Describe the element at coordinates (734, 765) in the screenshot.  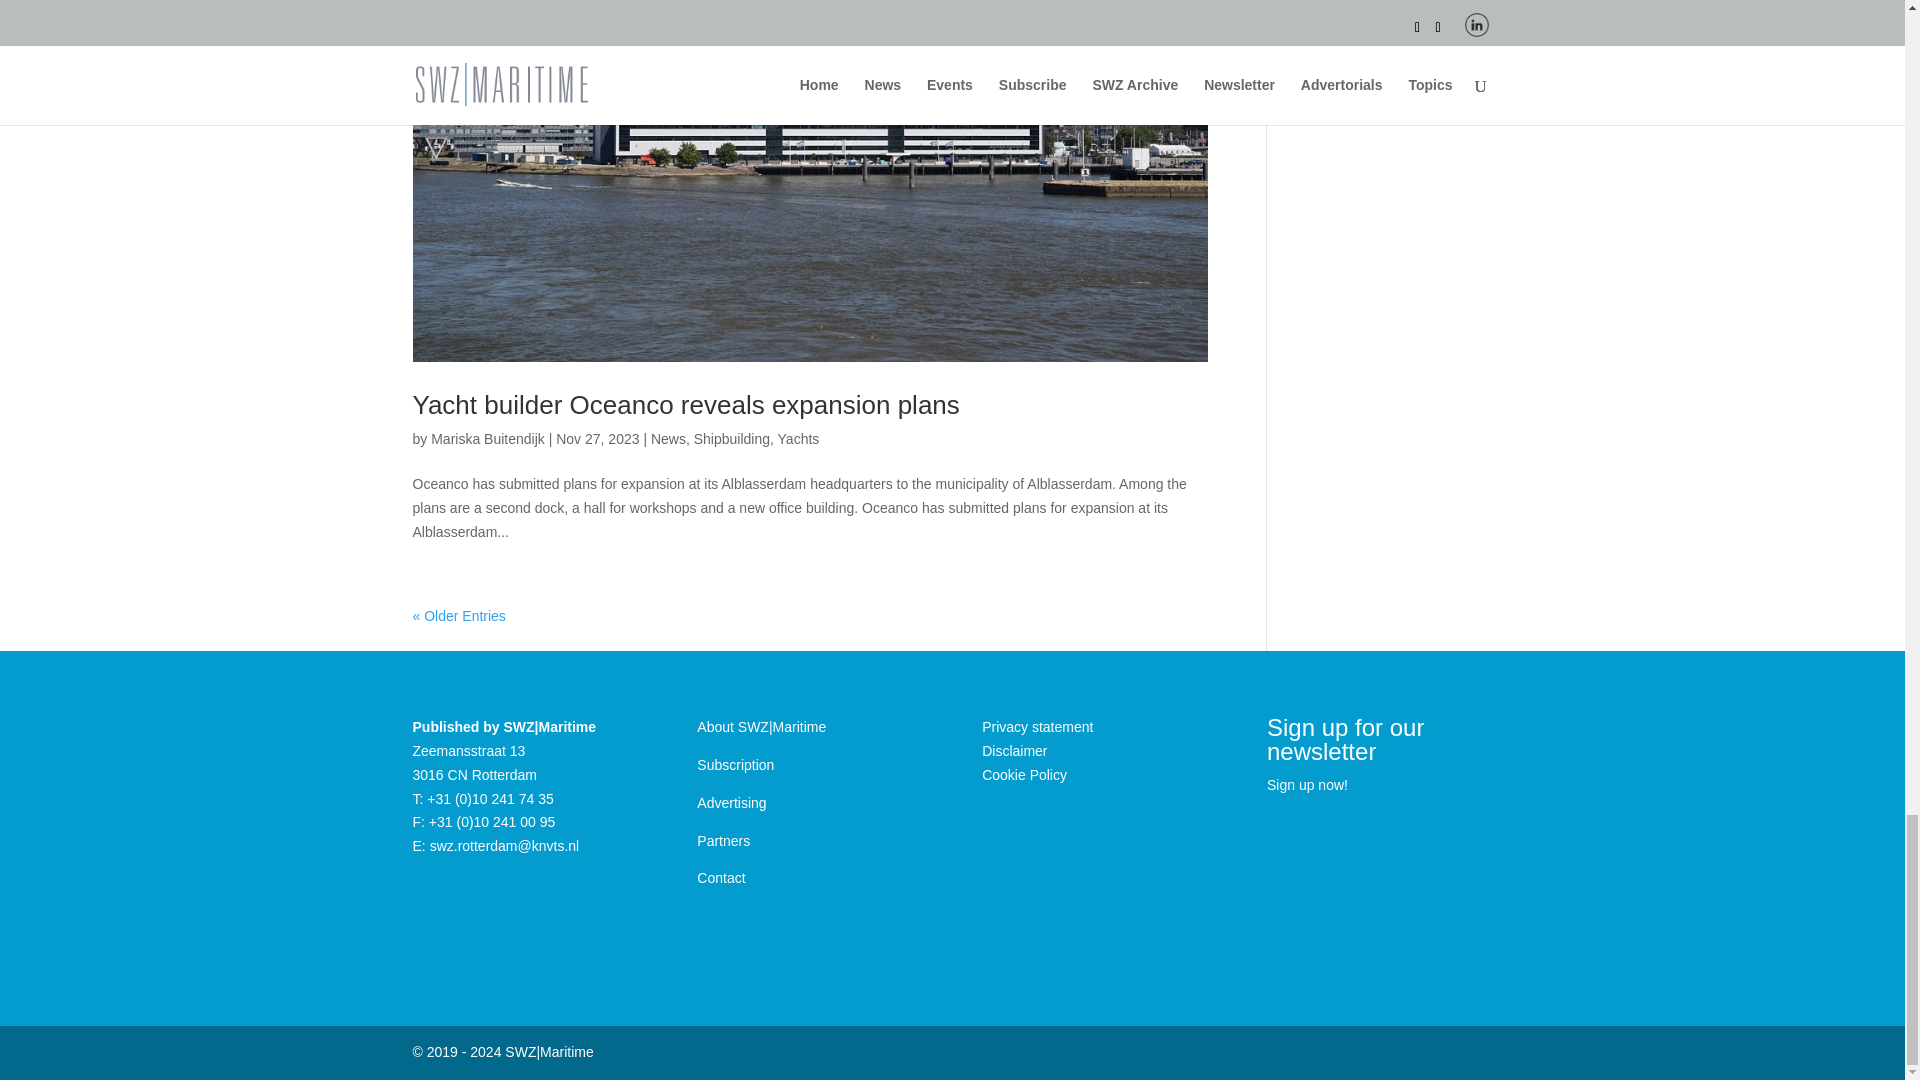
I see `Subscription` at that location.